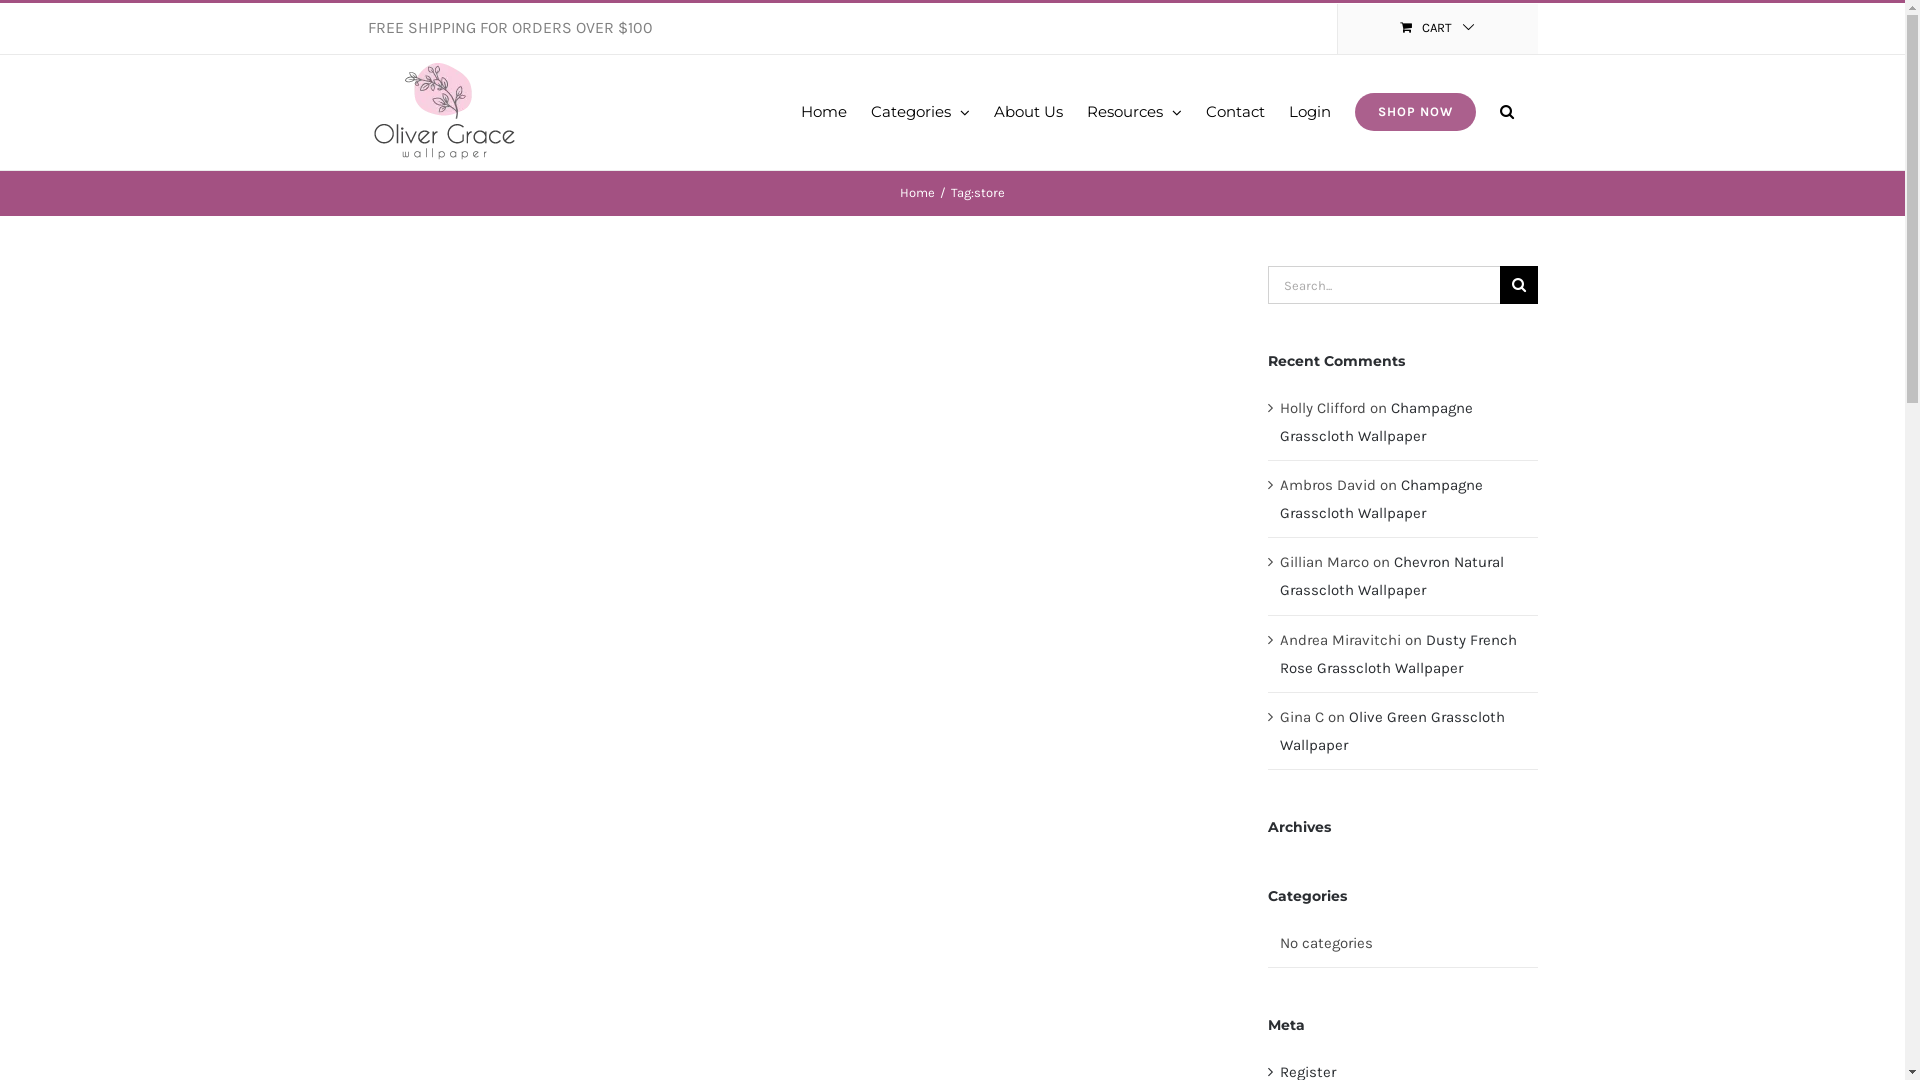 The height and width of the screenshot is (1080, 1920). Describe the element at coordinates (919, 110) in the screenshot. I see `Categories` at that location.